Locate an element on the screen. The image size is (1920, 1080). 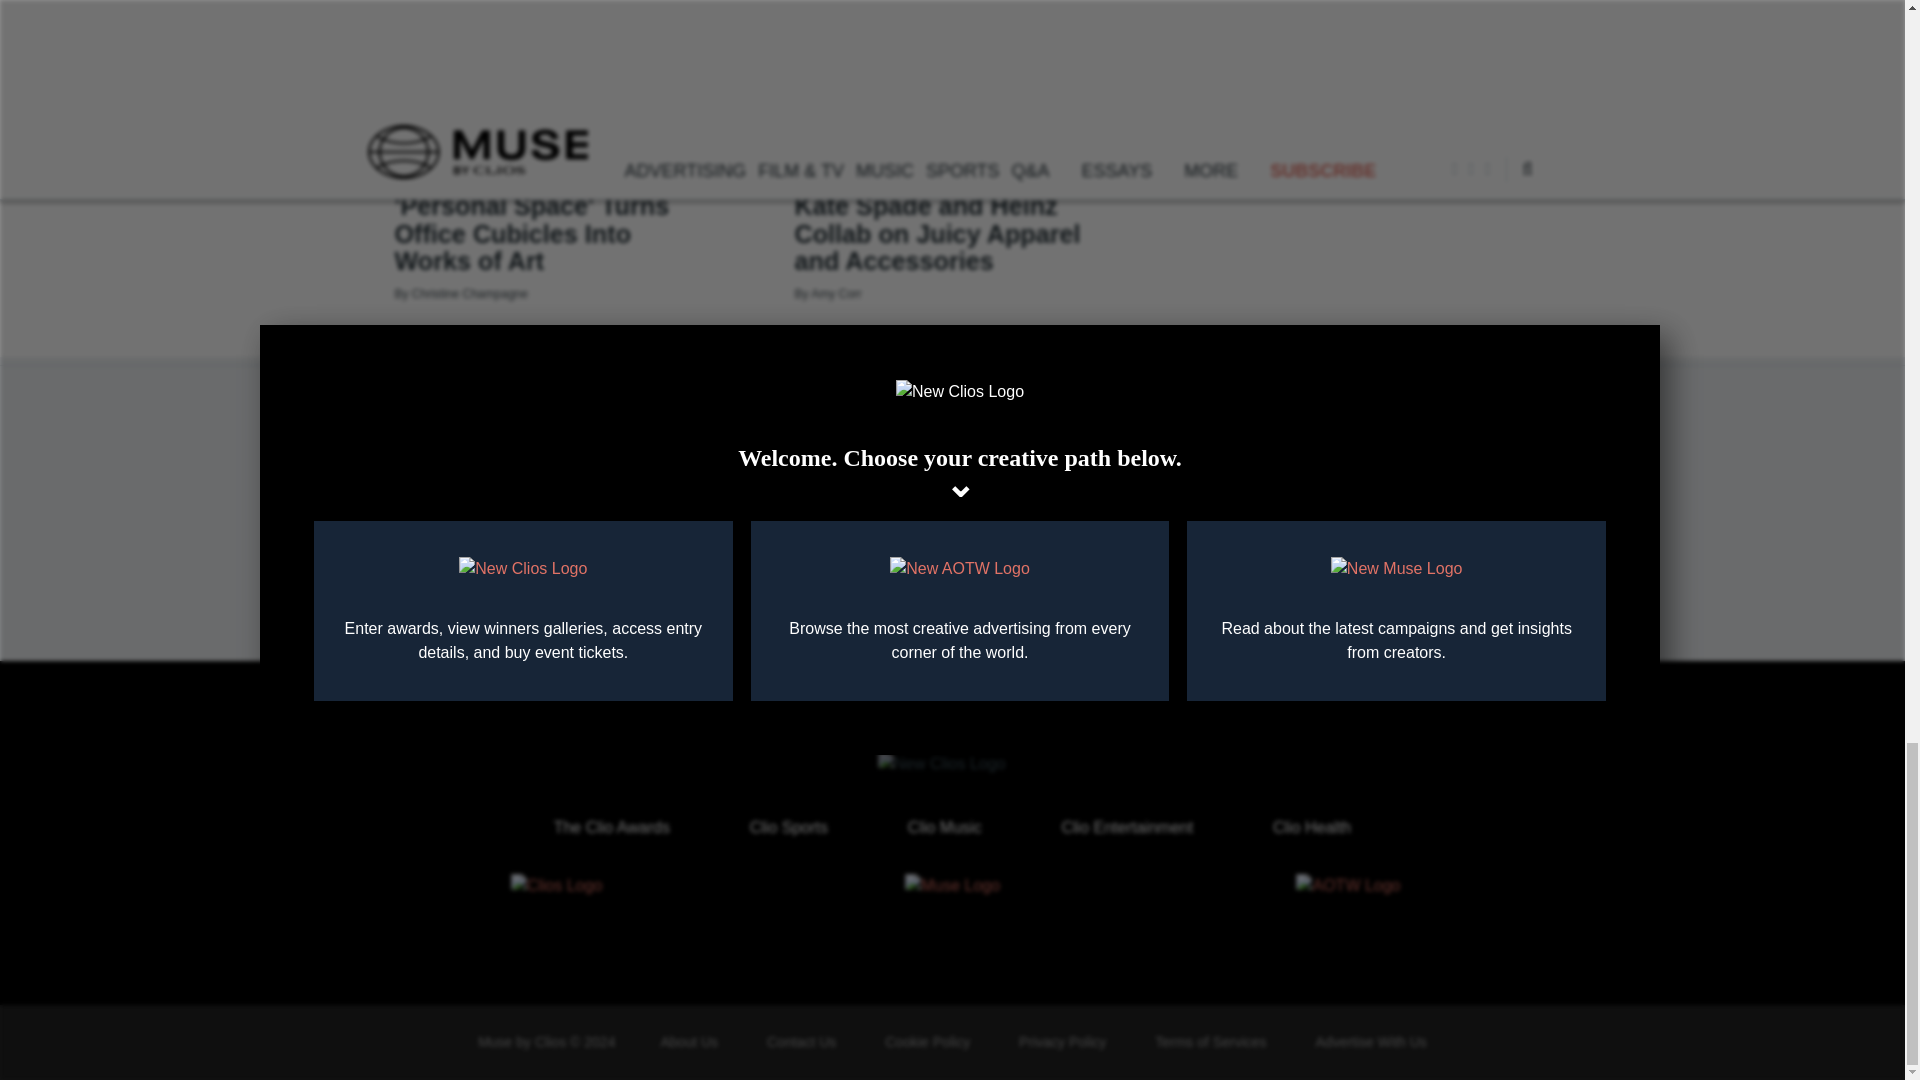
Advertise With Us is located at coordinates (1370, 1041).